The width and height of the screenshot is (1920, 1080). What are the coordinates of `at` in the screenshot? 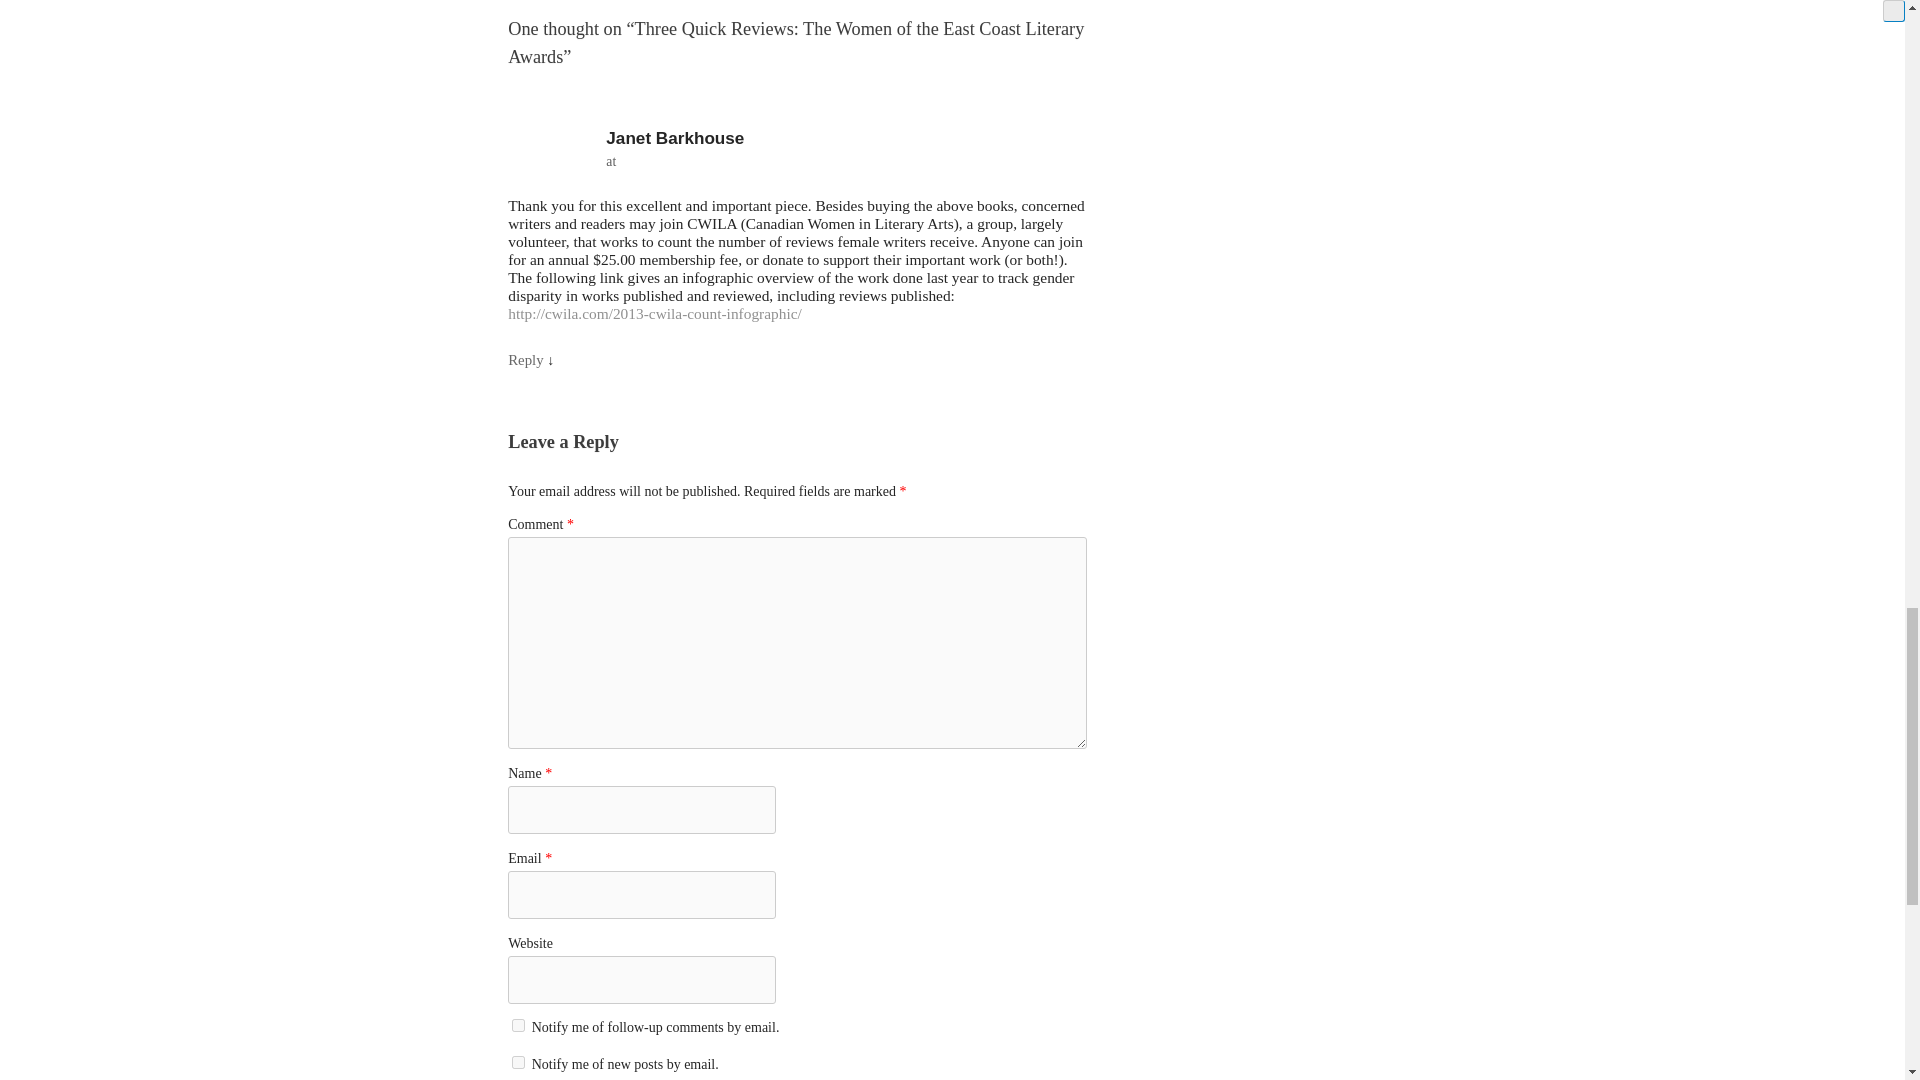 It's located at (797, 162).